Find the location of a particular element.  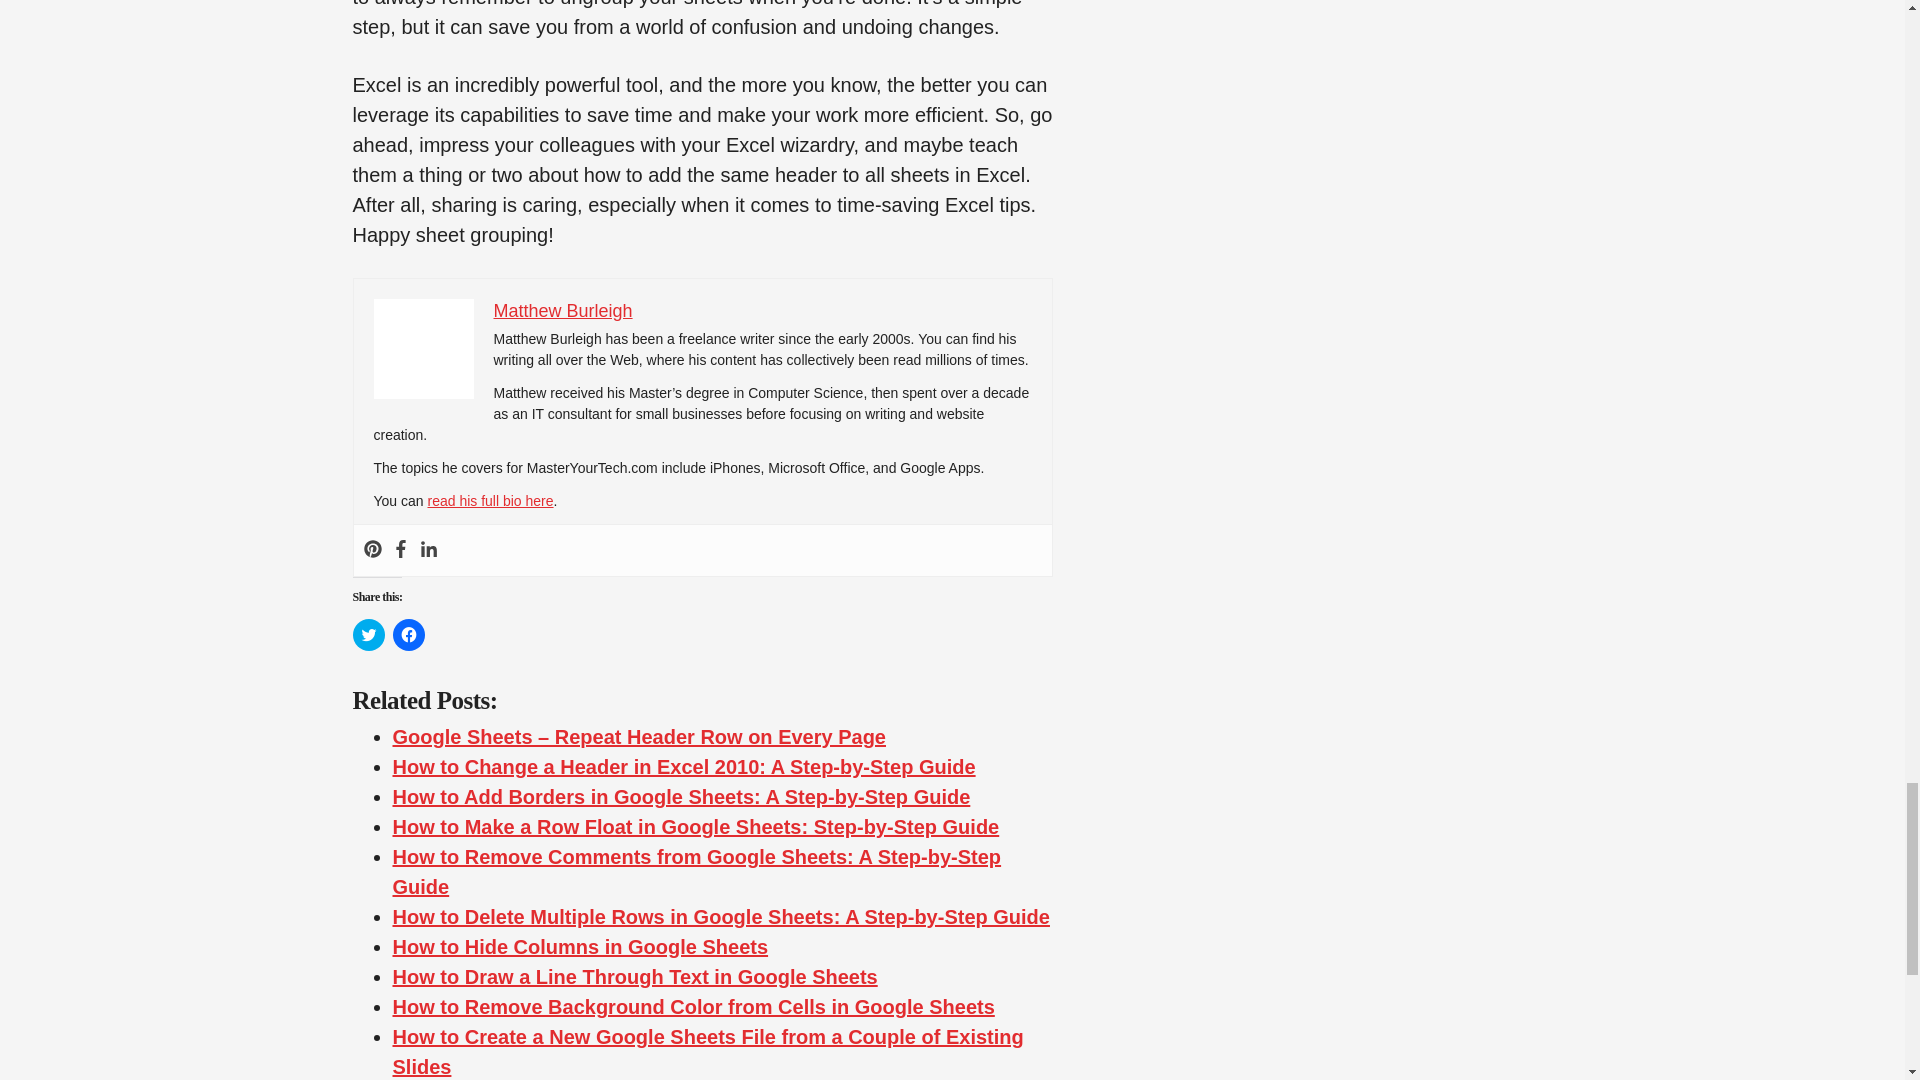

How to Hide Columns in Google Sheets is located at coordinates (580, 946).